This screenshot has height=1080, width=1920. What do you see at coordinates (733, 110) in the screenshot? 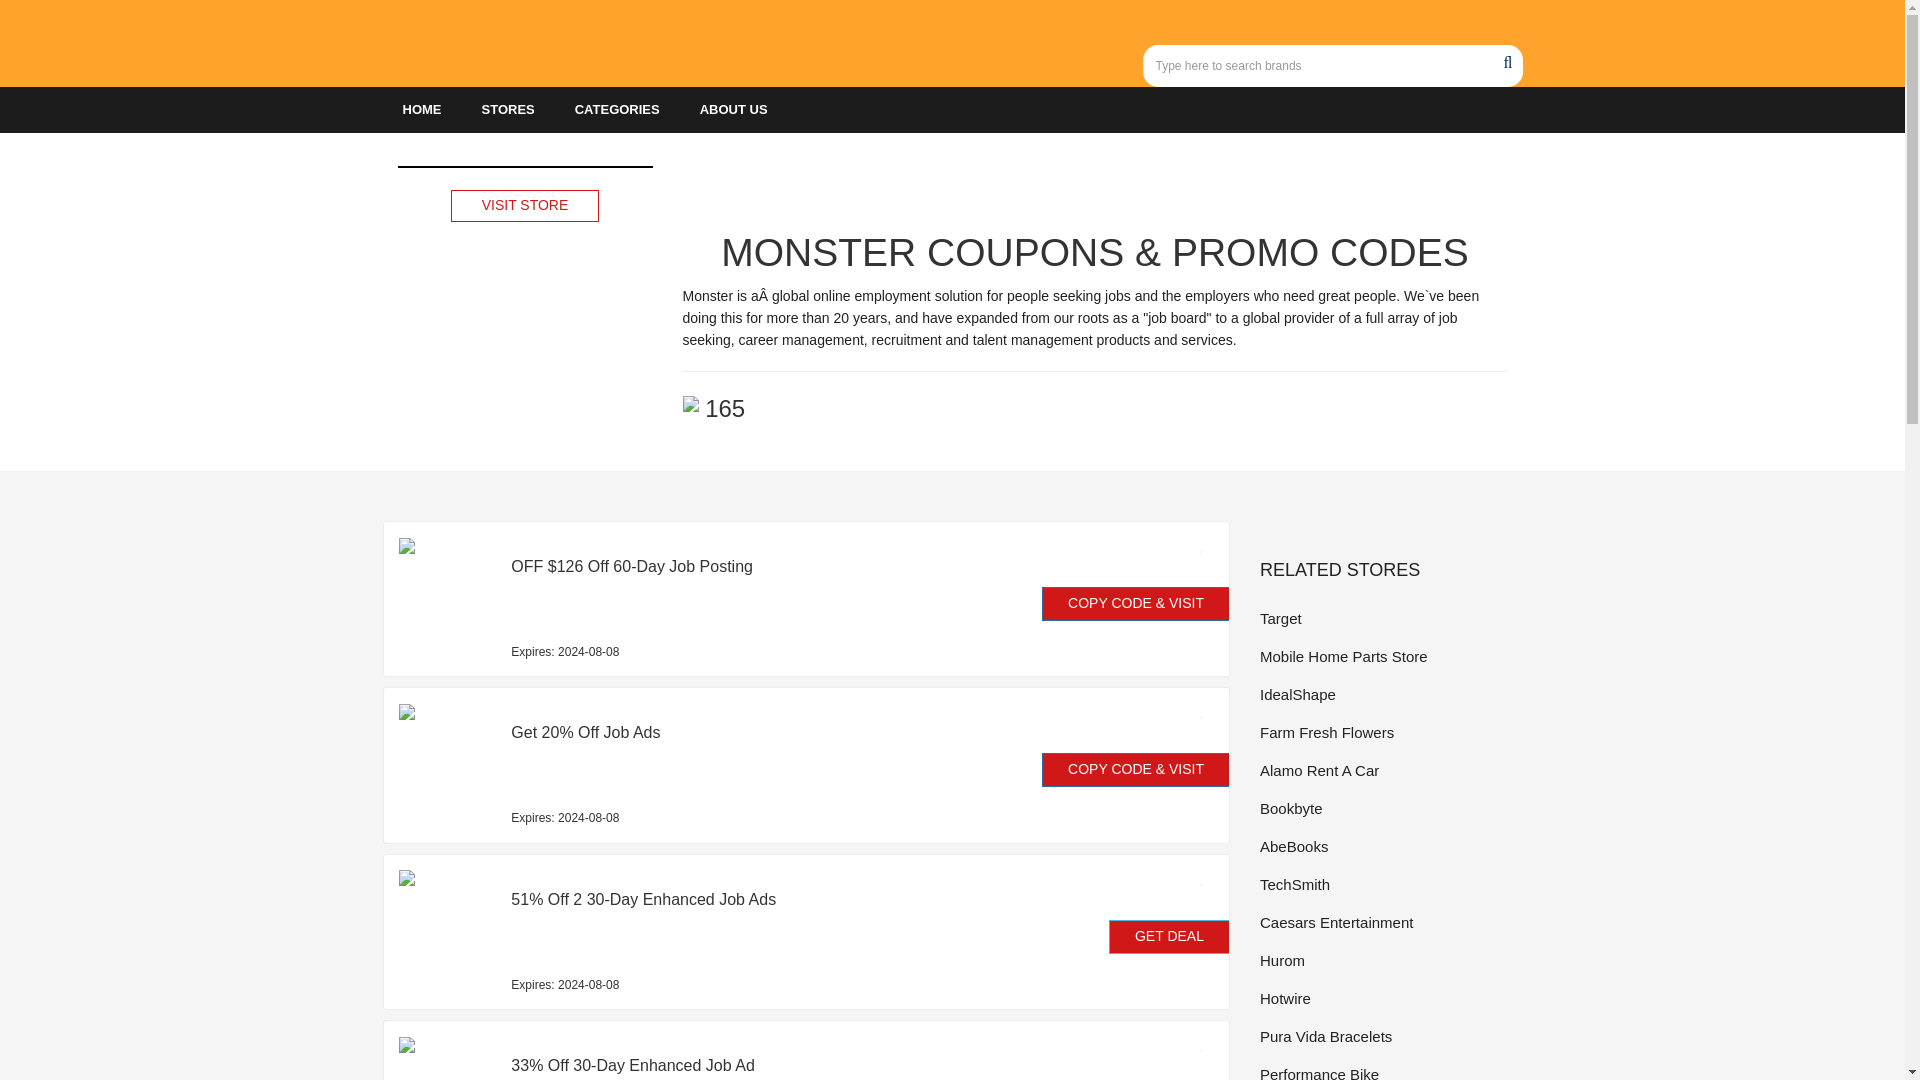
I see `ABOUT US` at bounding box center [733, 110].